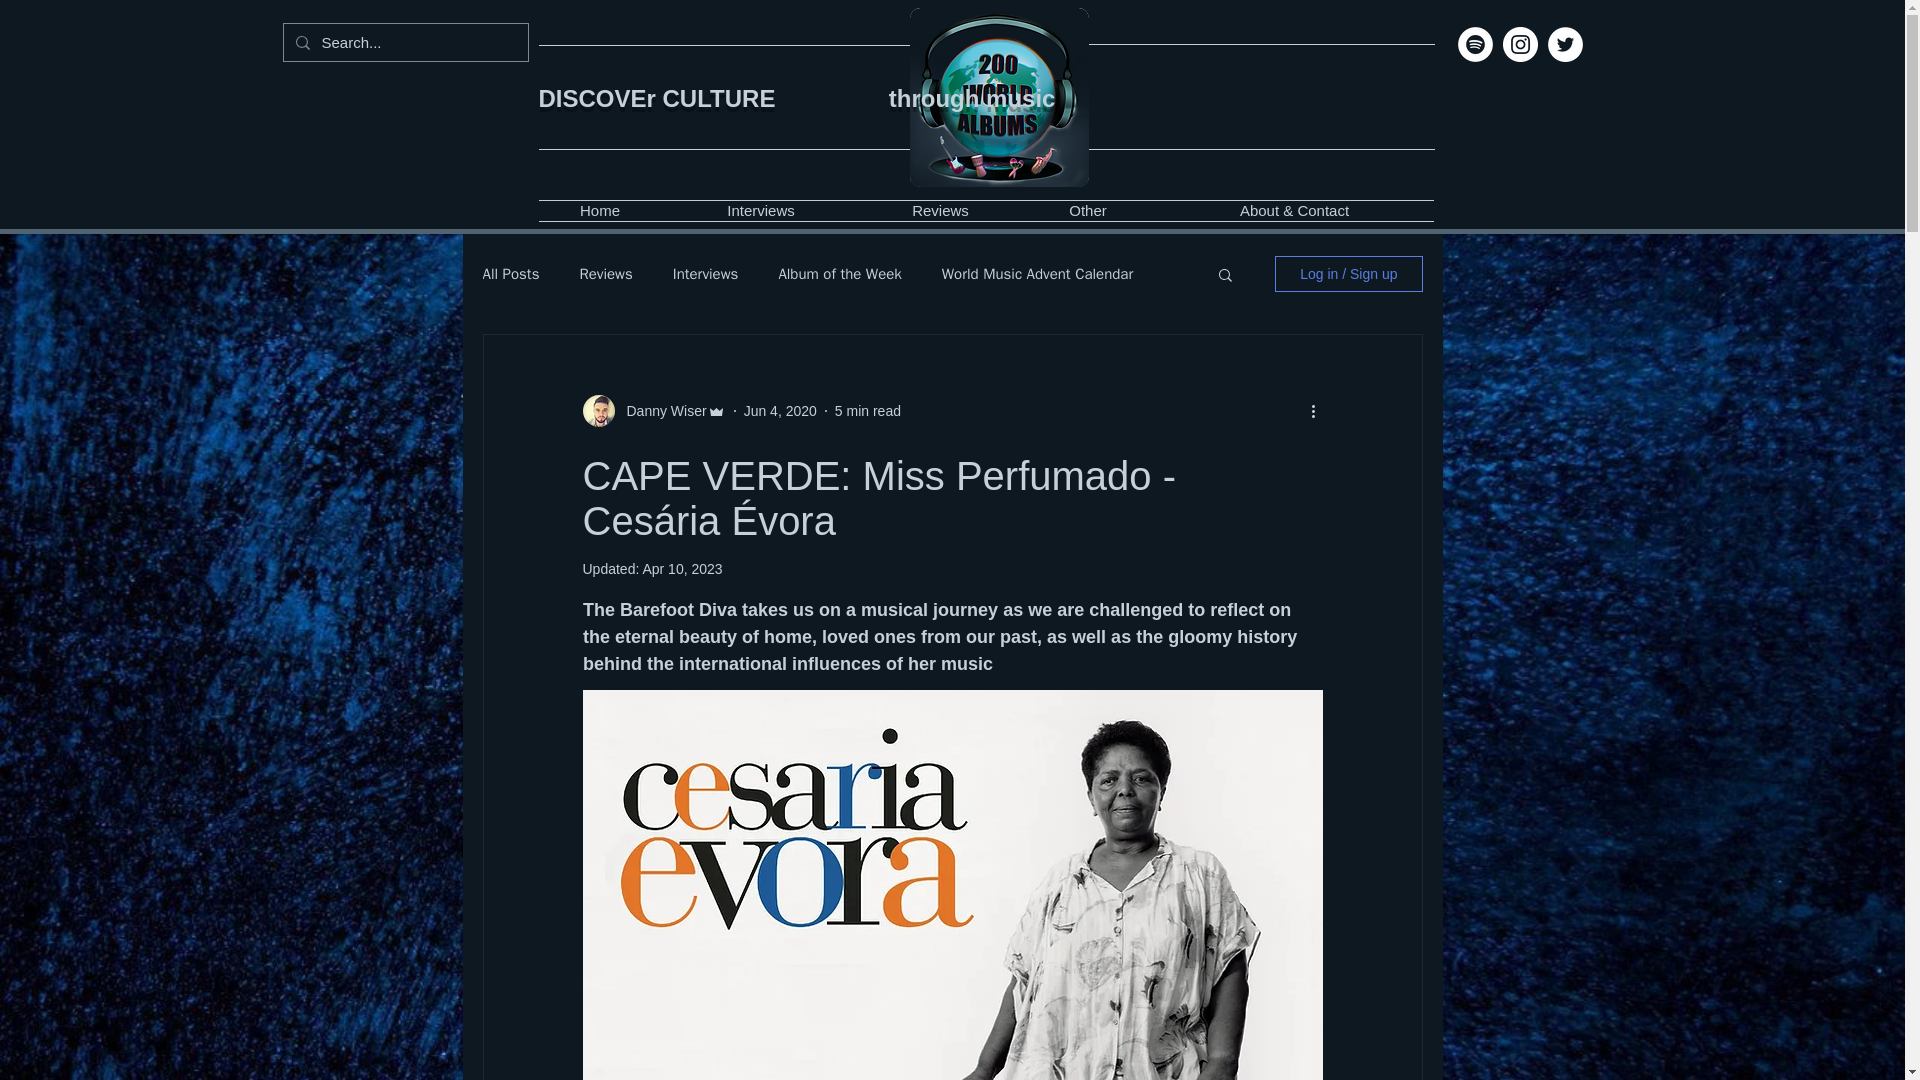 This screenshot has height=1080, width=1920. What do you see at coordinates (660, 410) in the screenshot?
I see `Danny Wiser` at bounding box center [660, 410].